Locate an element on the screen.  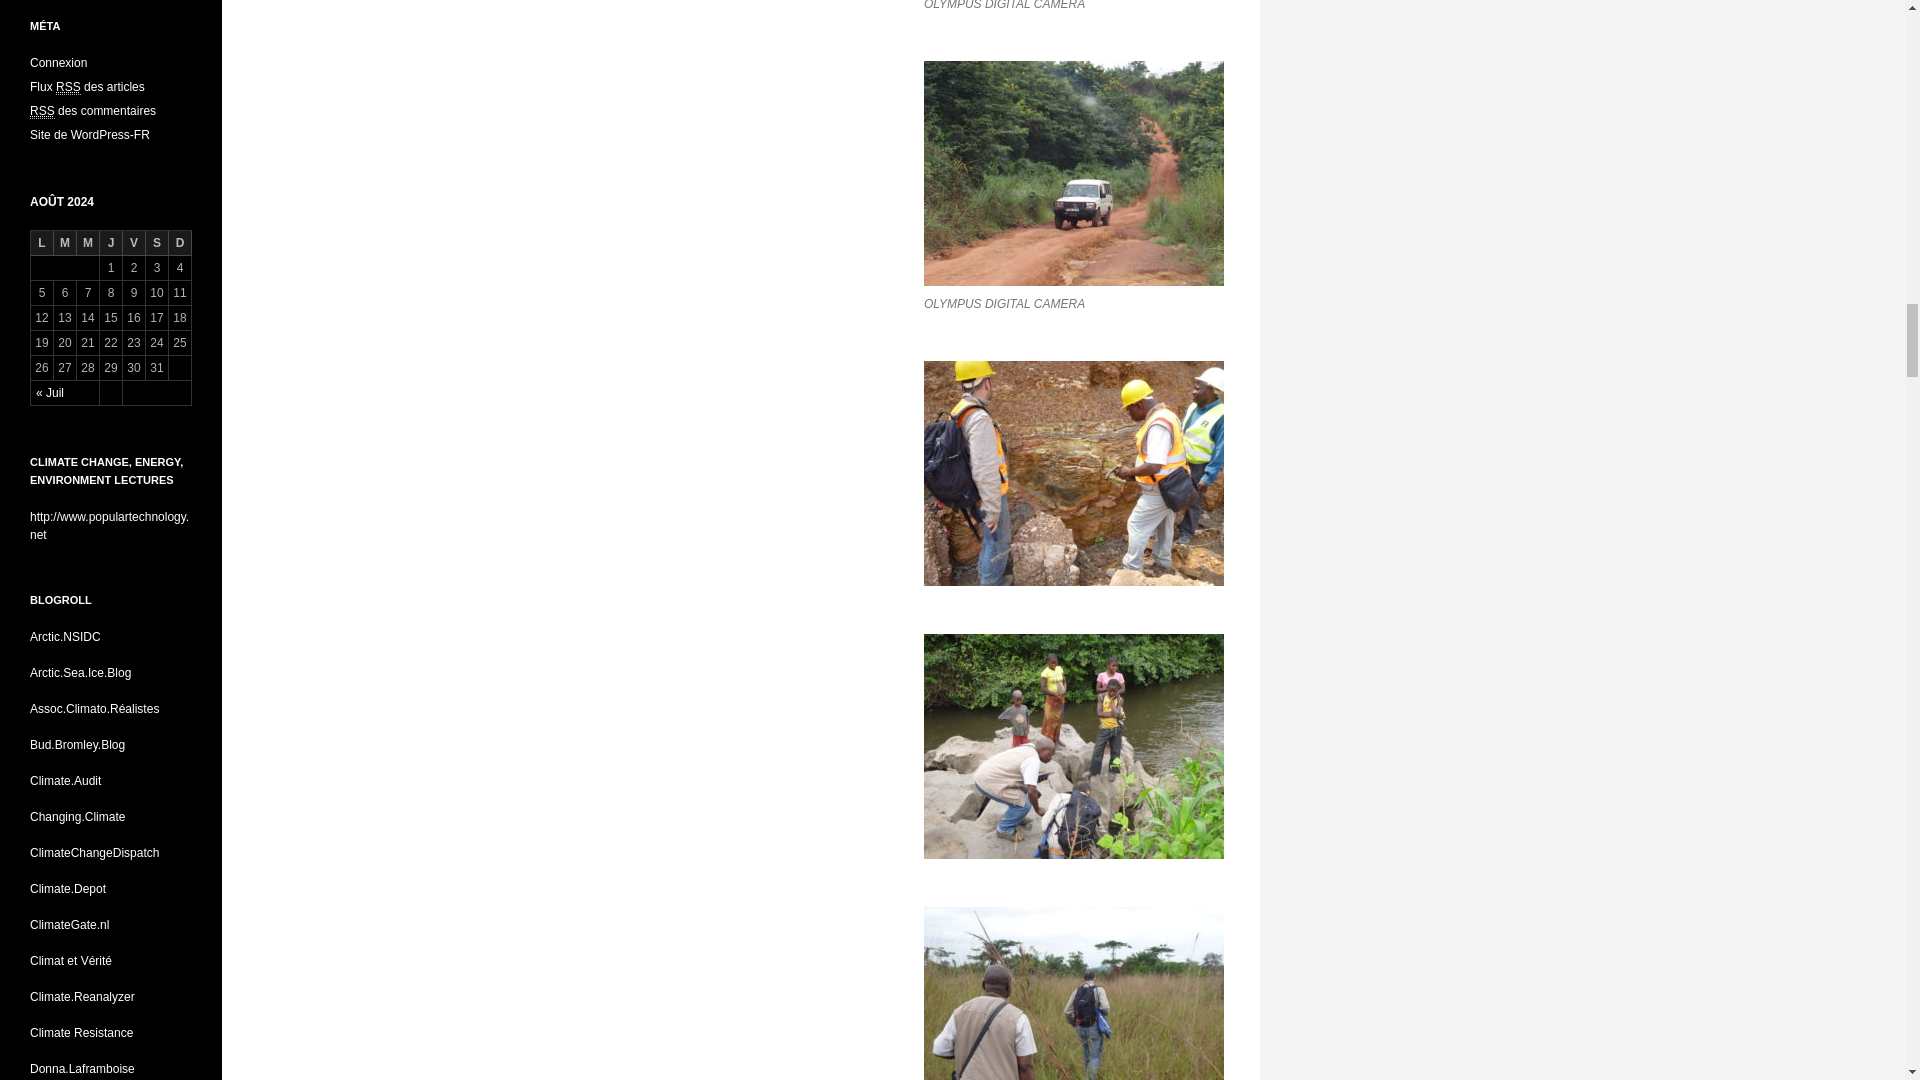
mardi is located at coordinates (64, 243).